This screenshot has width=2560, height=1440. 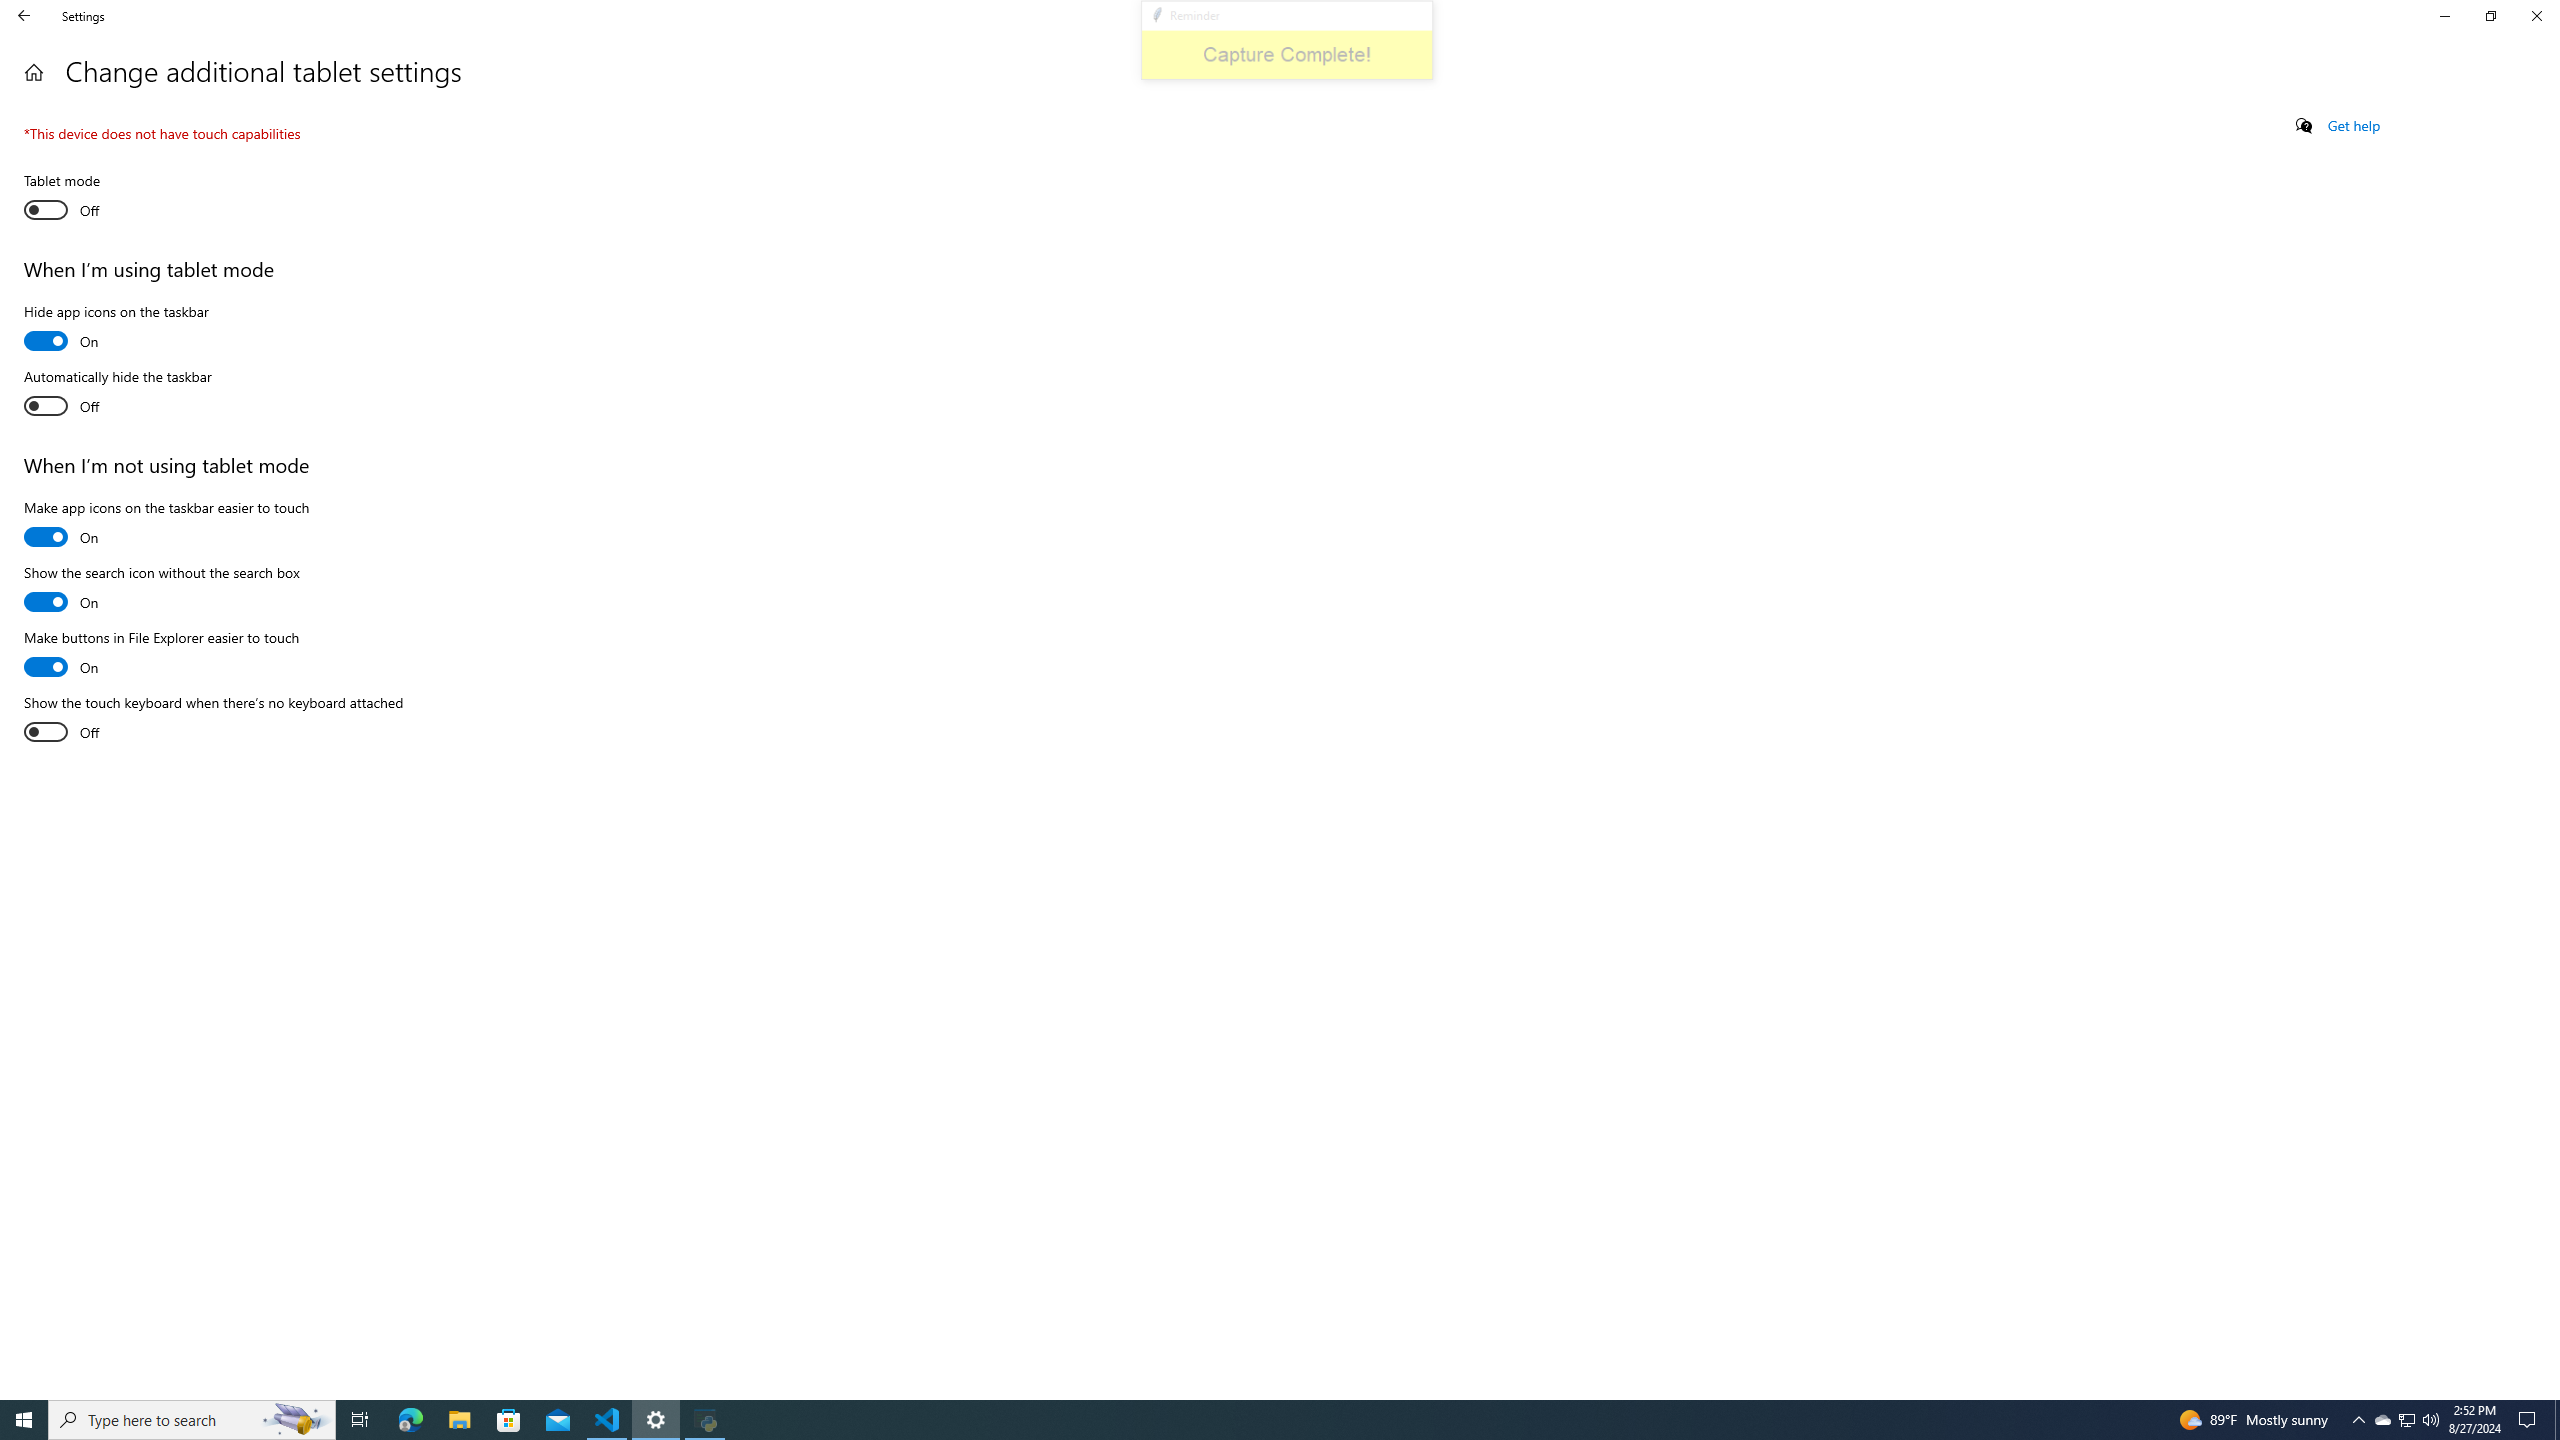 I want to click on Back, so click(x=24, y=16).